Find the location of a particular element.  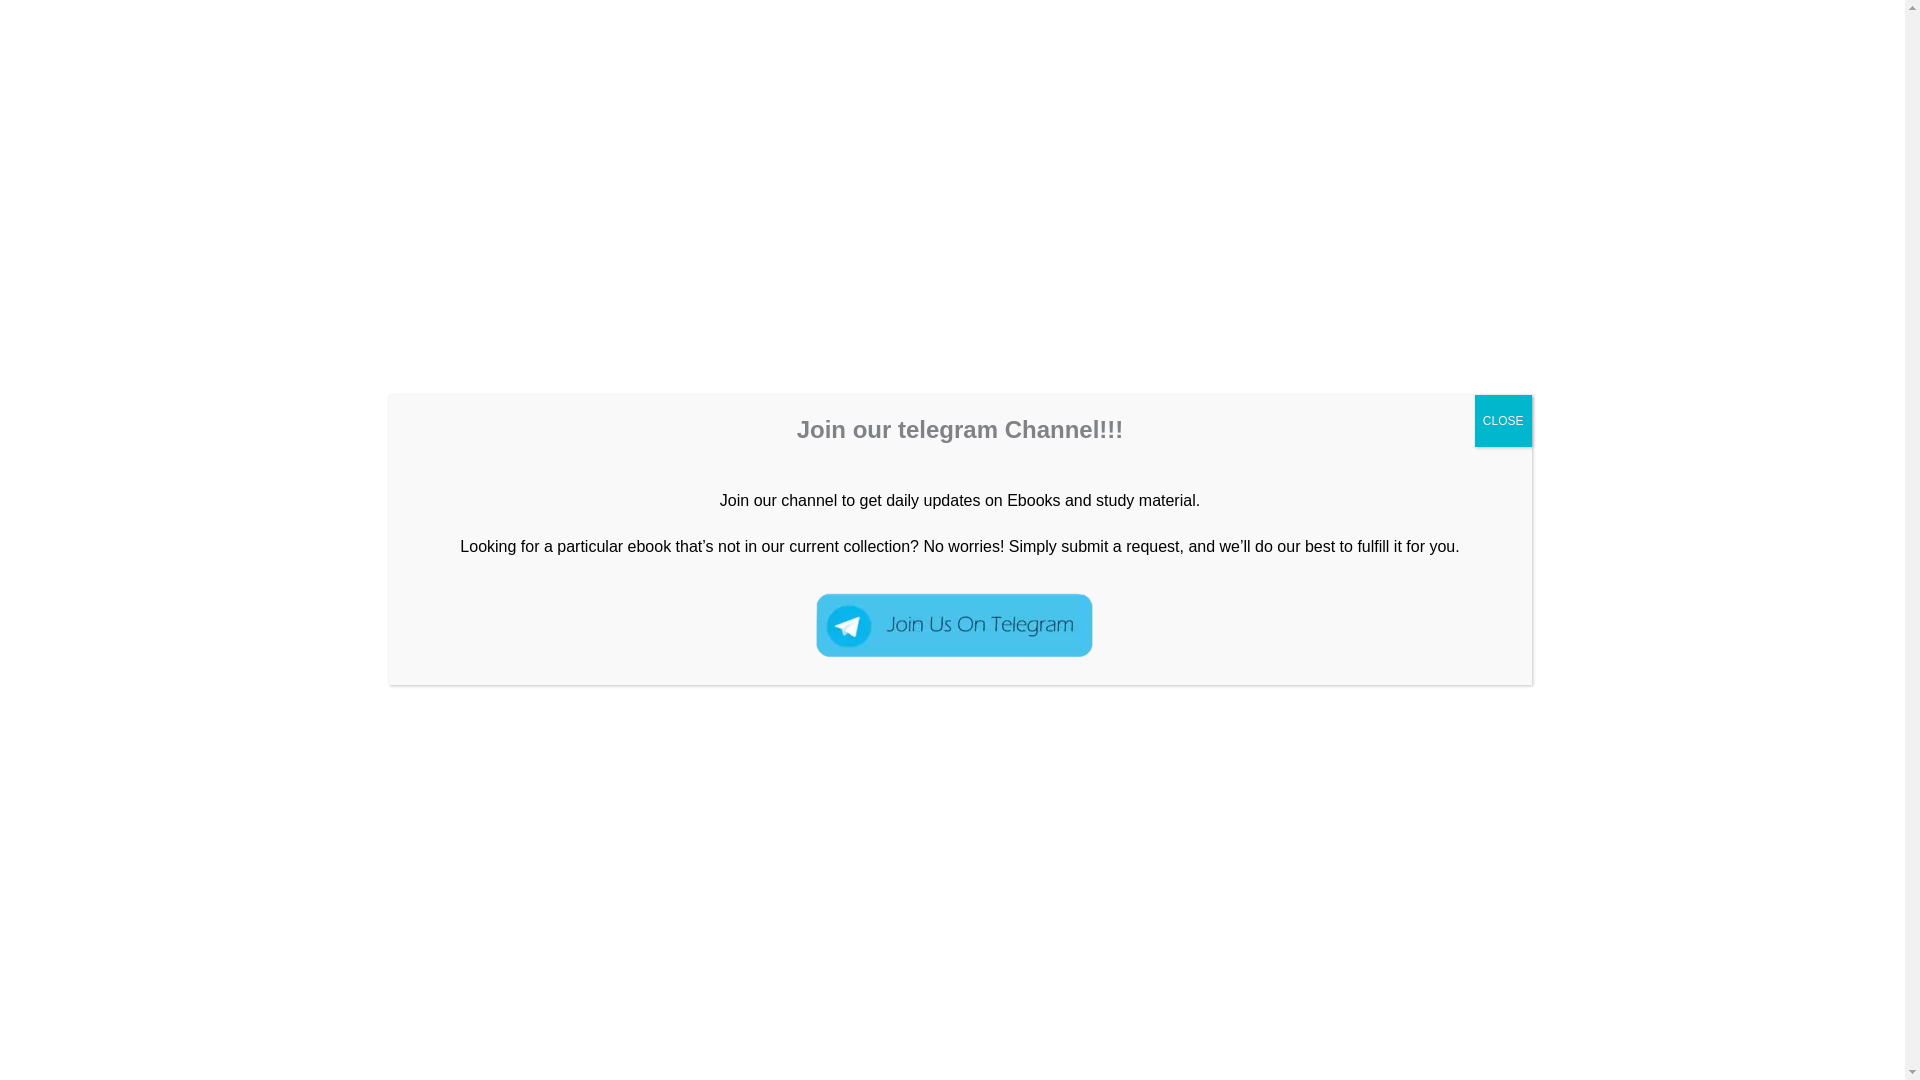

JIGS SOLANKI is located at coordinates (720, 384).